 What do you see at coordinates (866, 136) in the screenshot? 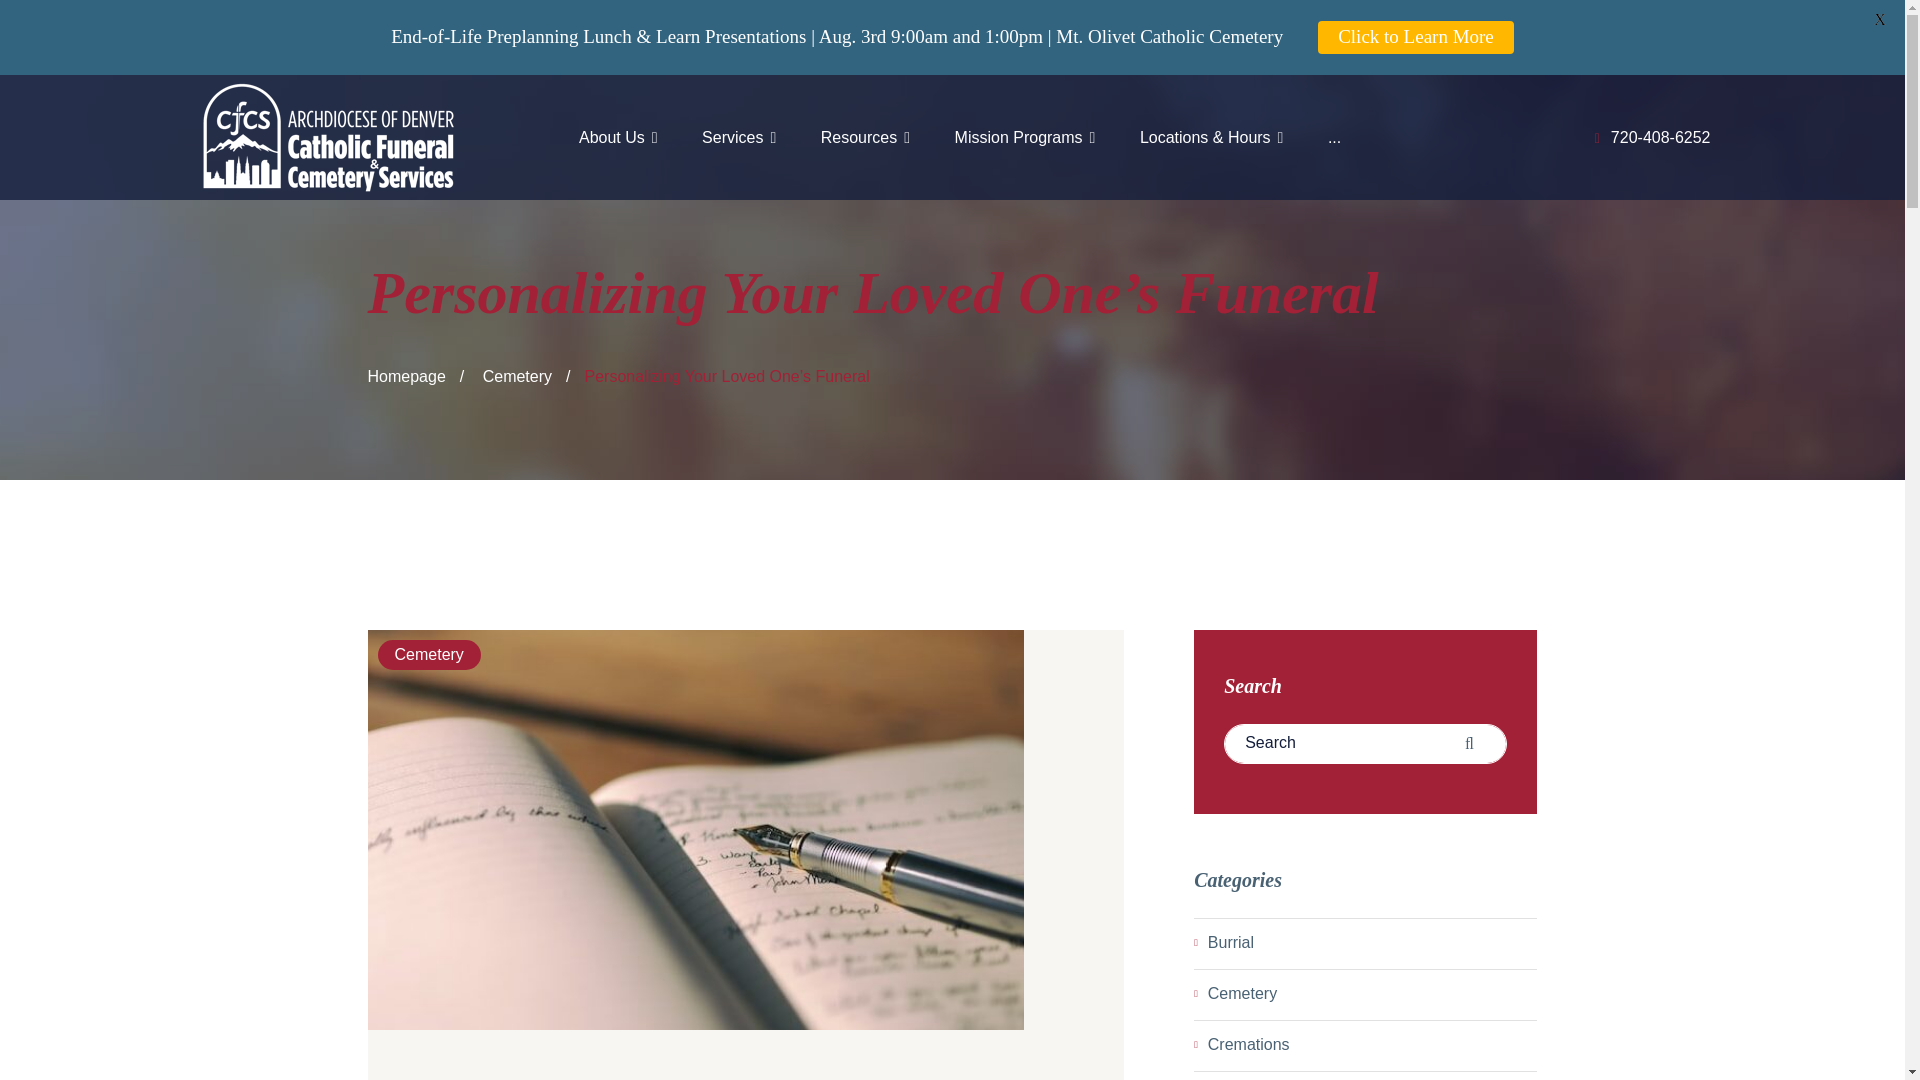
I see `Resources` at bounding box center [866, 136].